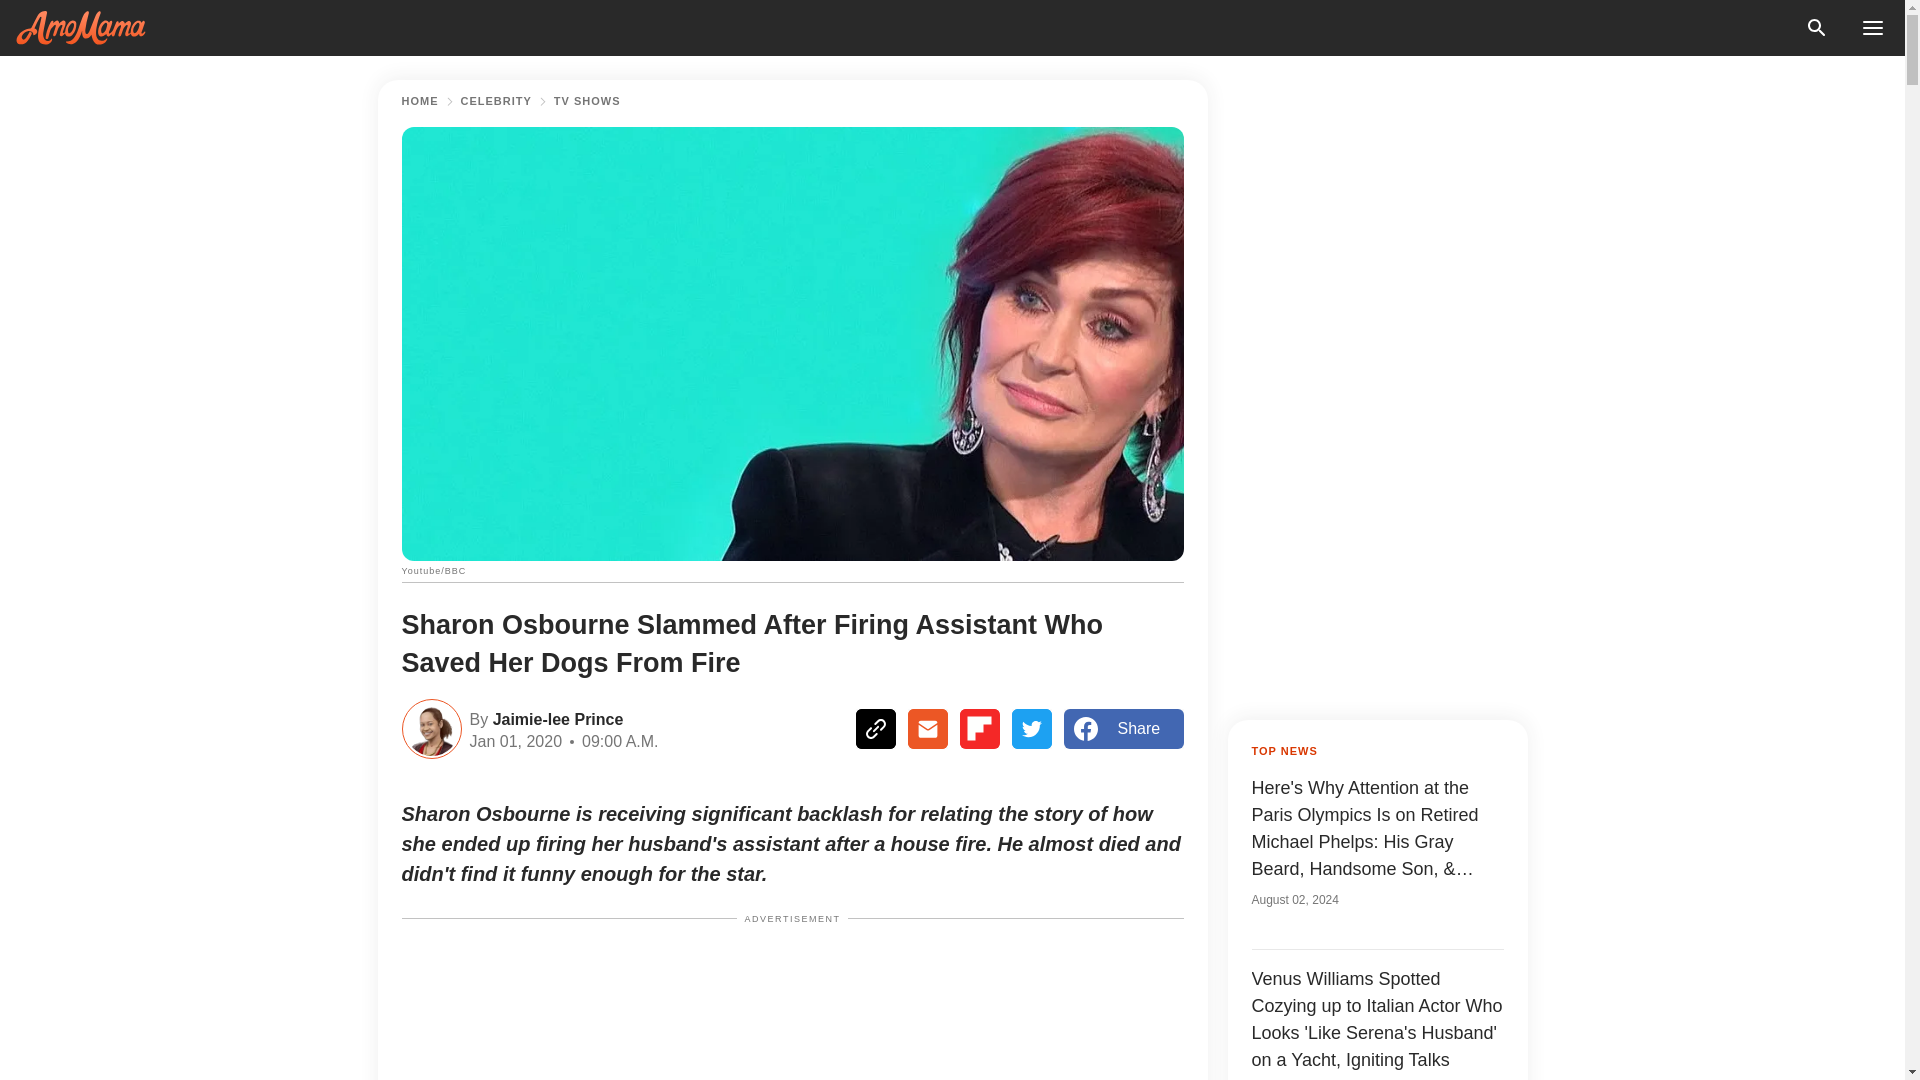  What do you see at coordinates (554, 718) in the screenshot?
I see `Jaimie-lee Prince` at bounding box center [554, 718].